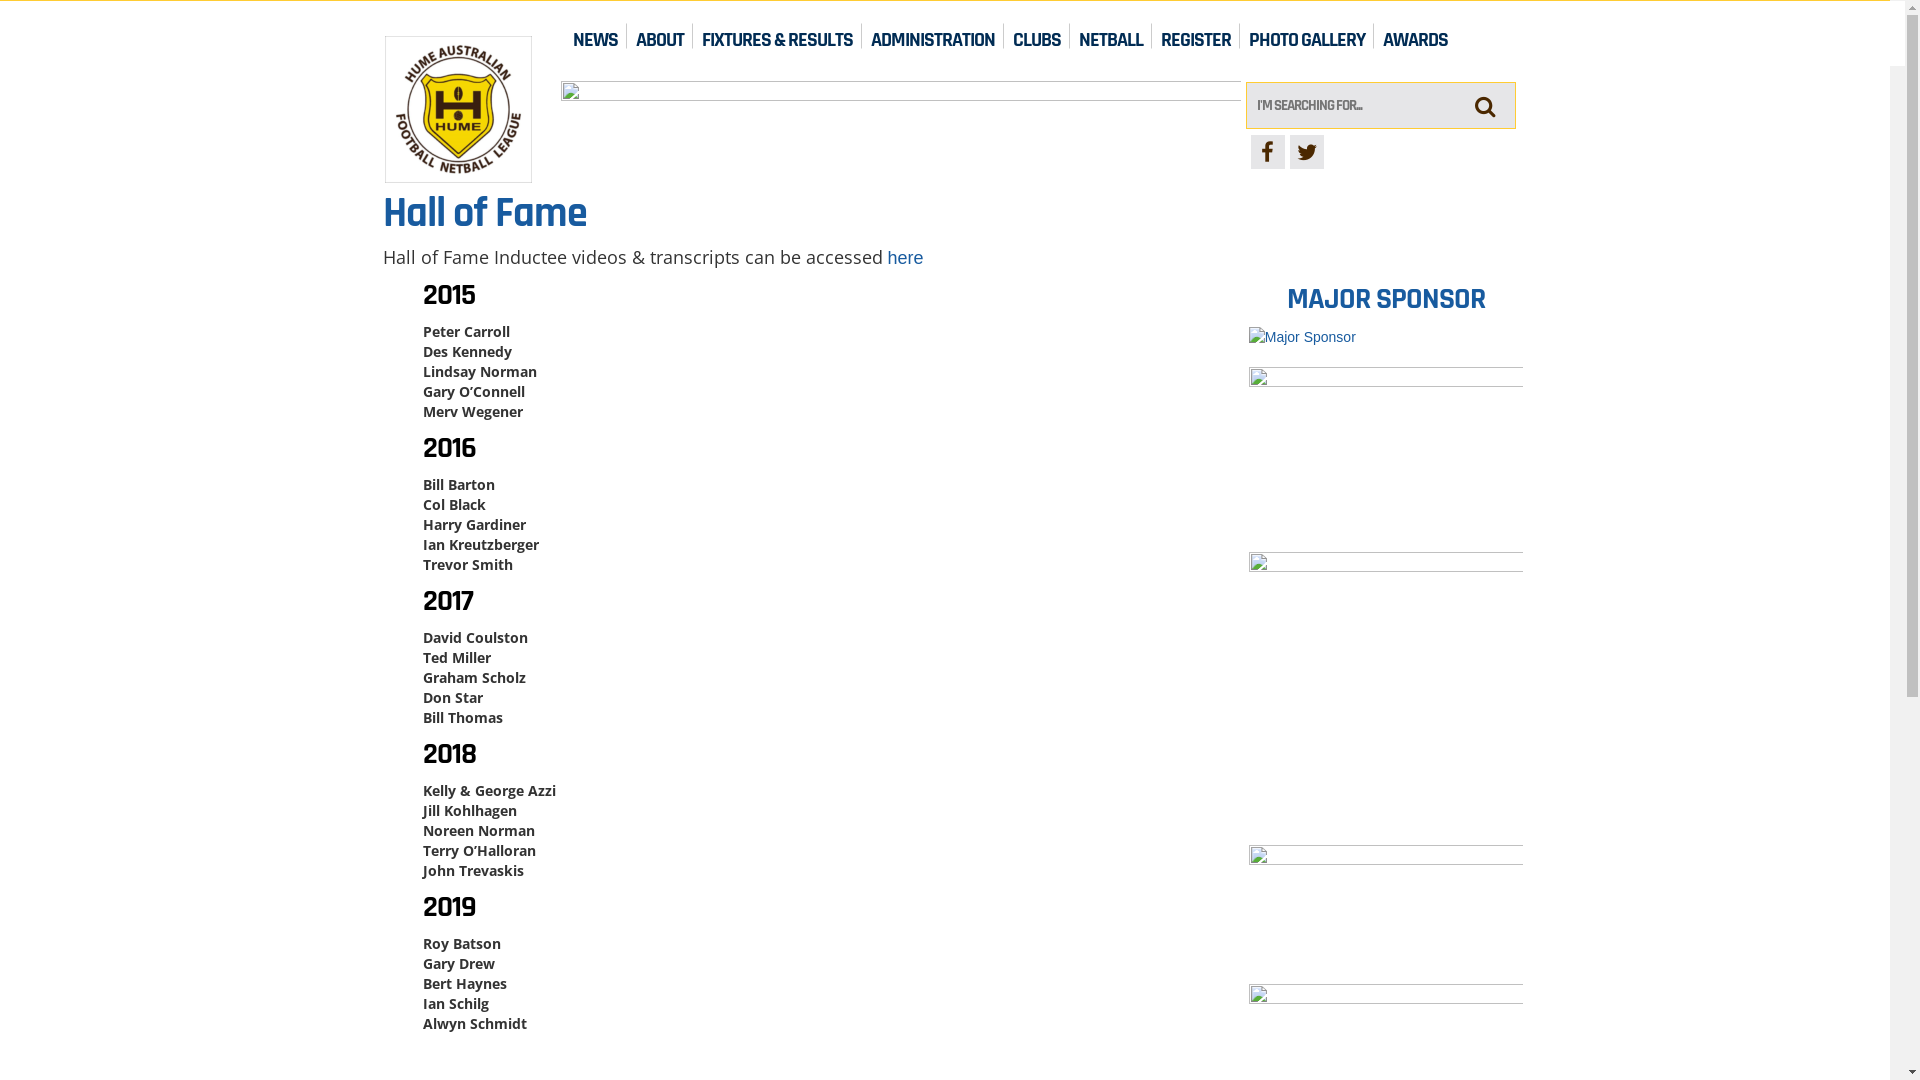  I want to click on NEWS, so click(596, 36).